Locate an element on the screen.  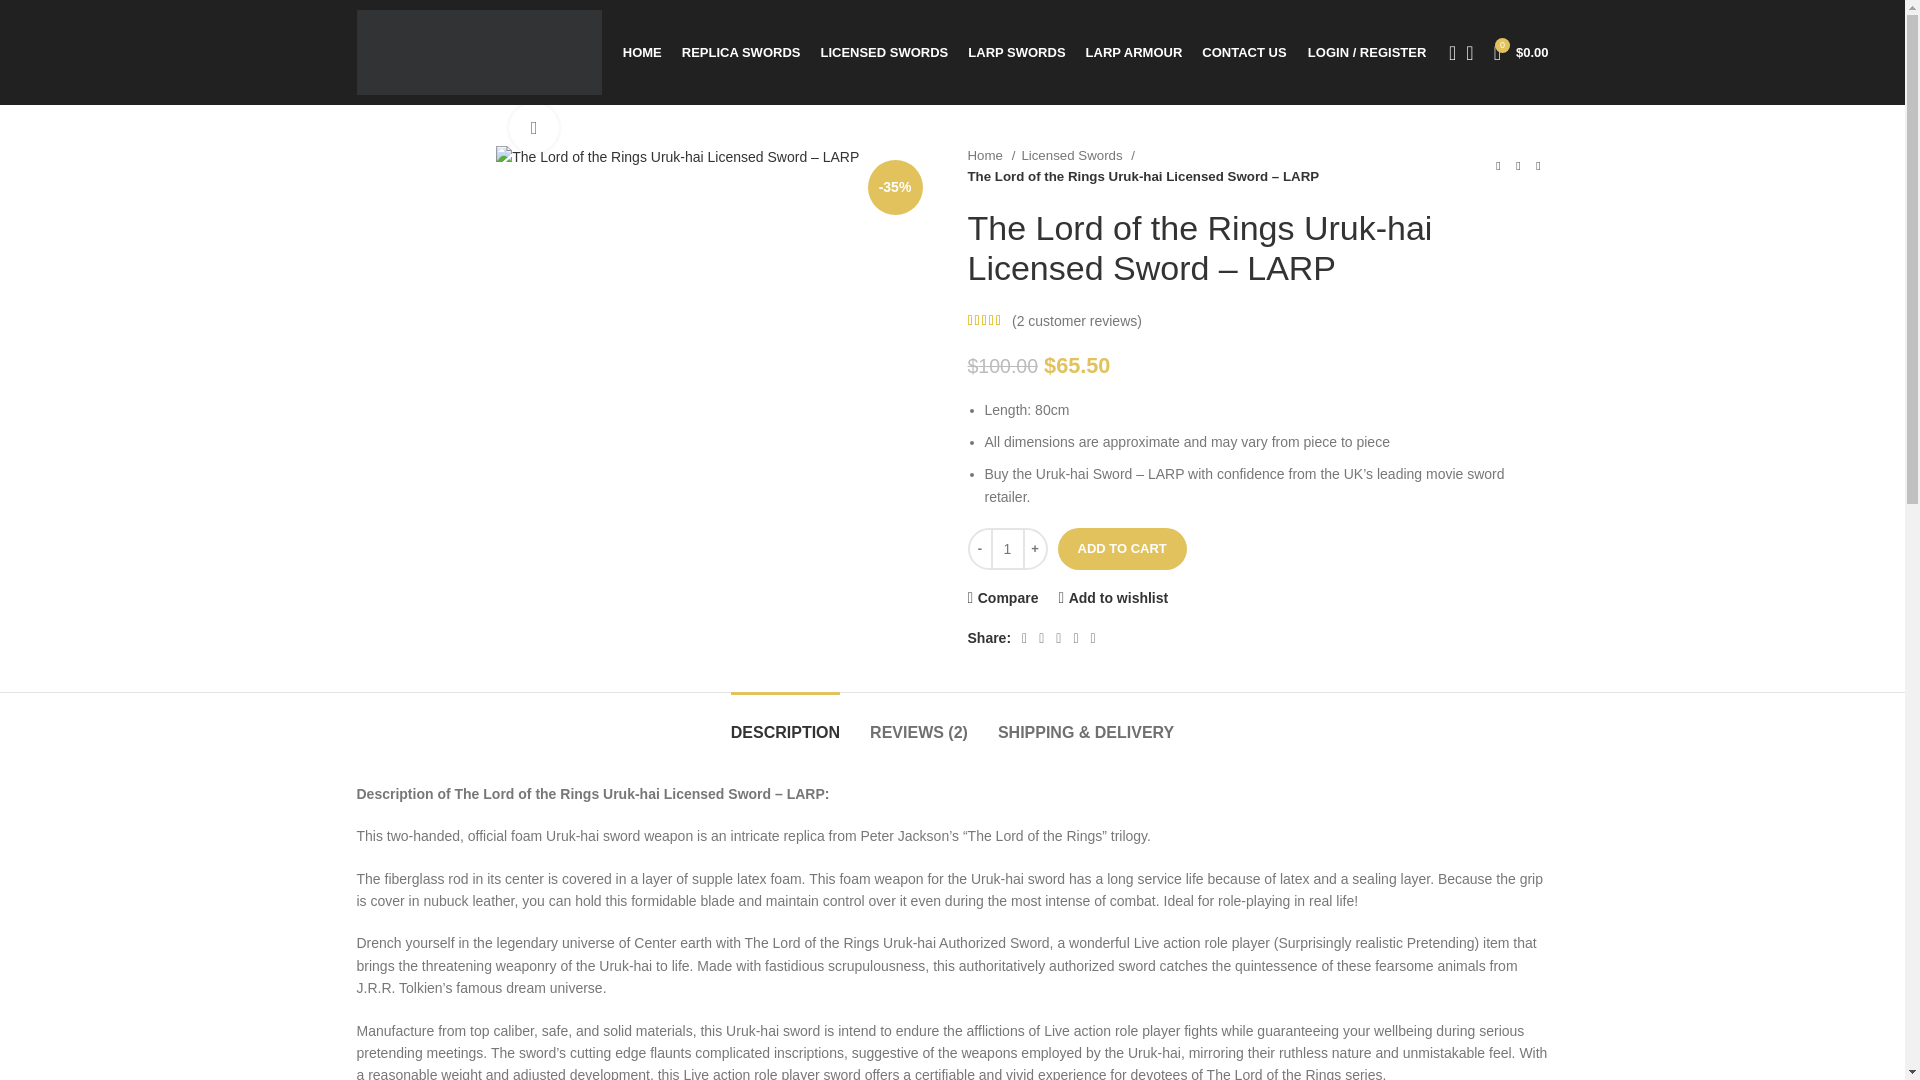
LARP ARMOUR is located at coordinates (1134, 52).